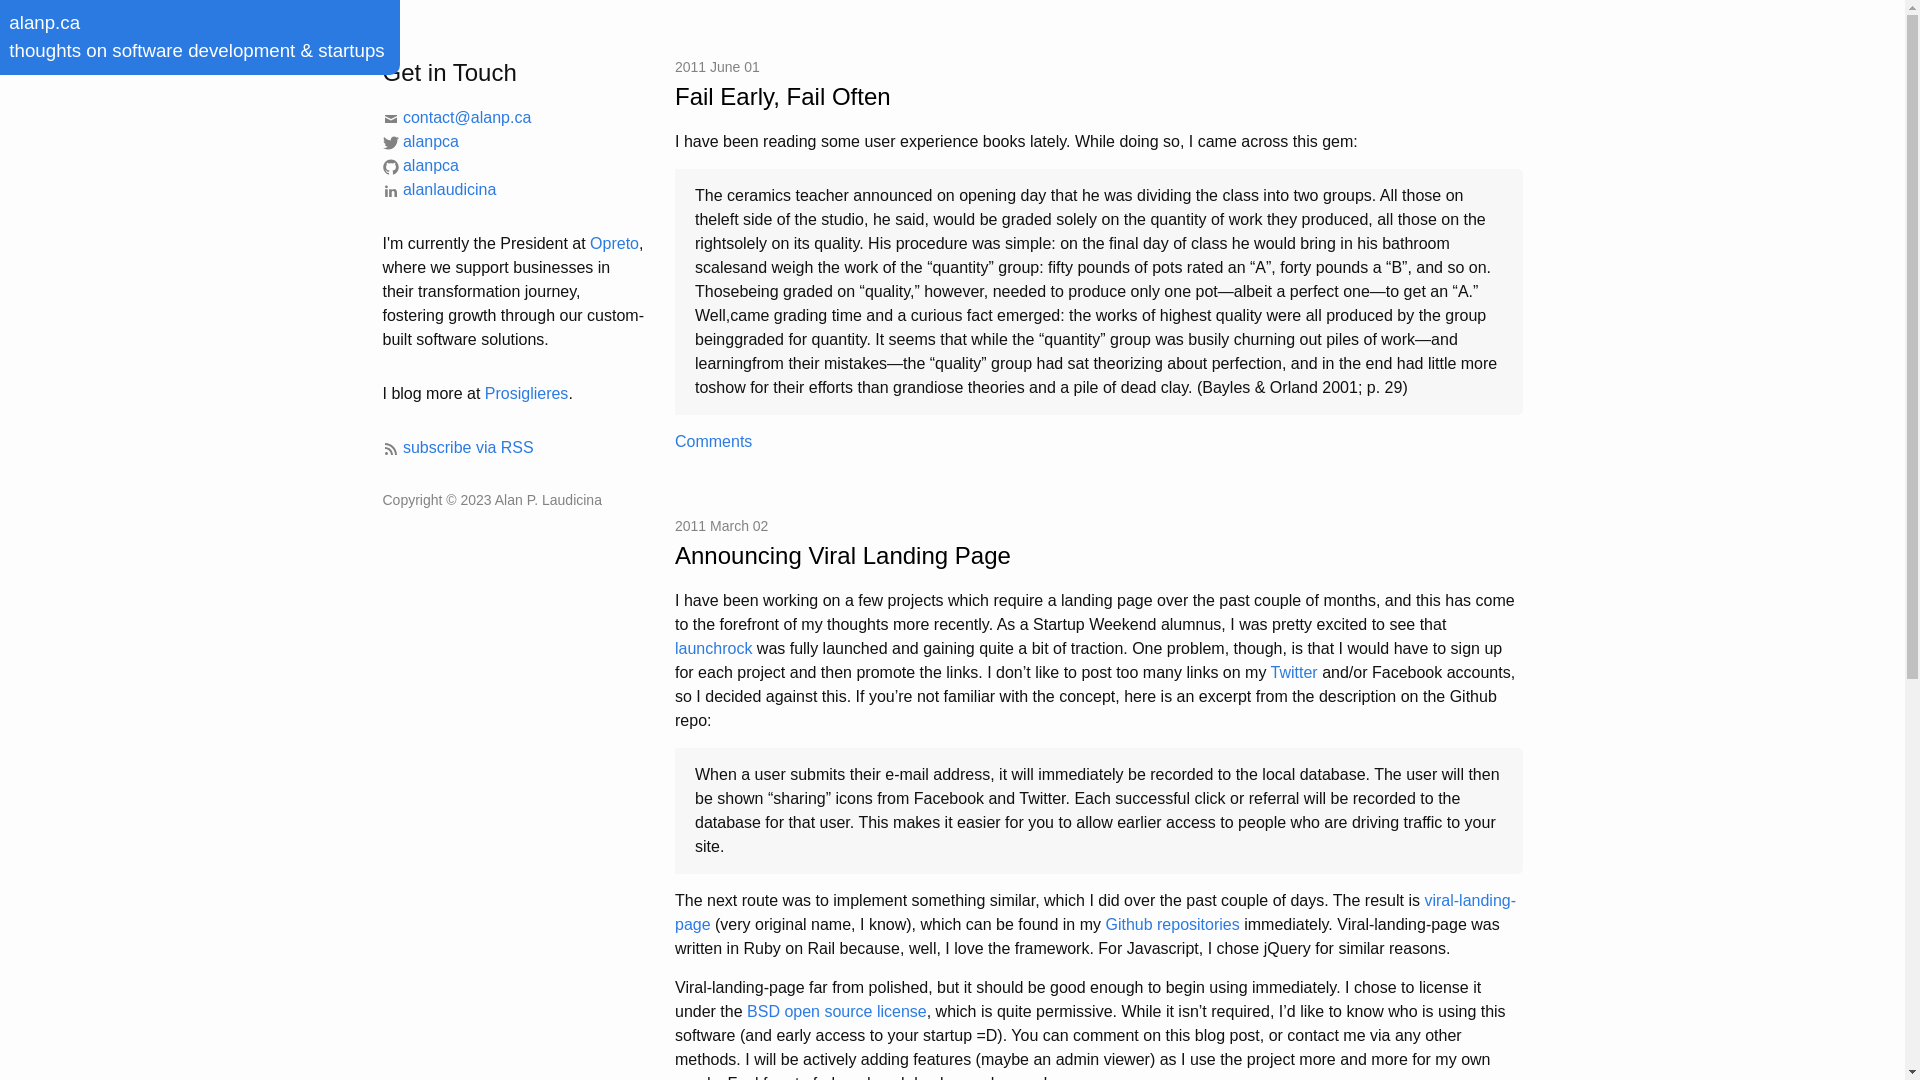 This screenshot has height=1080, width=1920. Describe the element at coordinates (439, 190) in the screenshot. I see `alanlaudicina` at that location.